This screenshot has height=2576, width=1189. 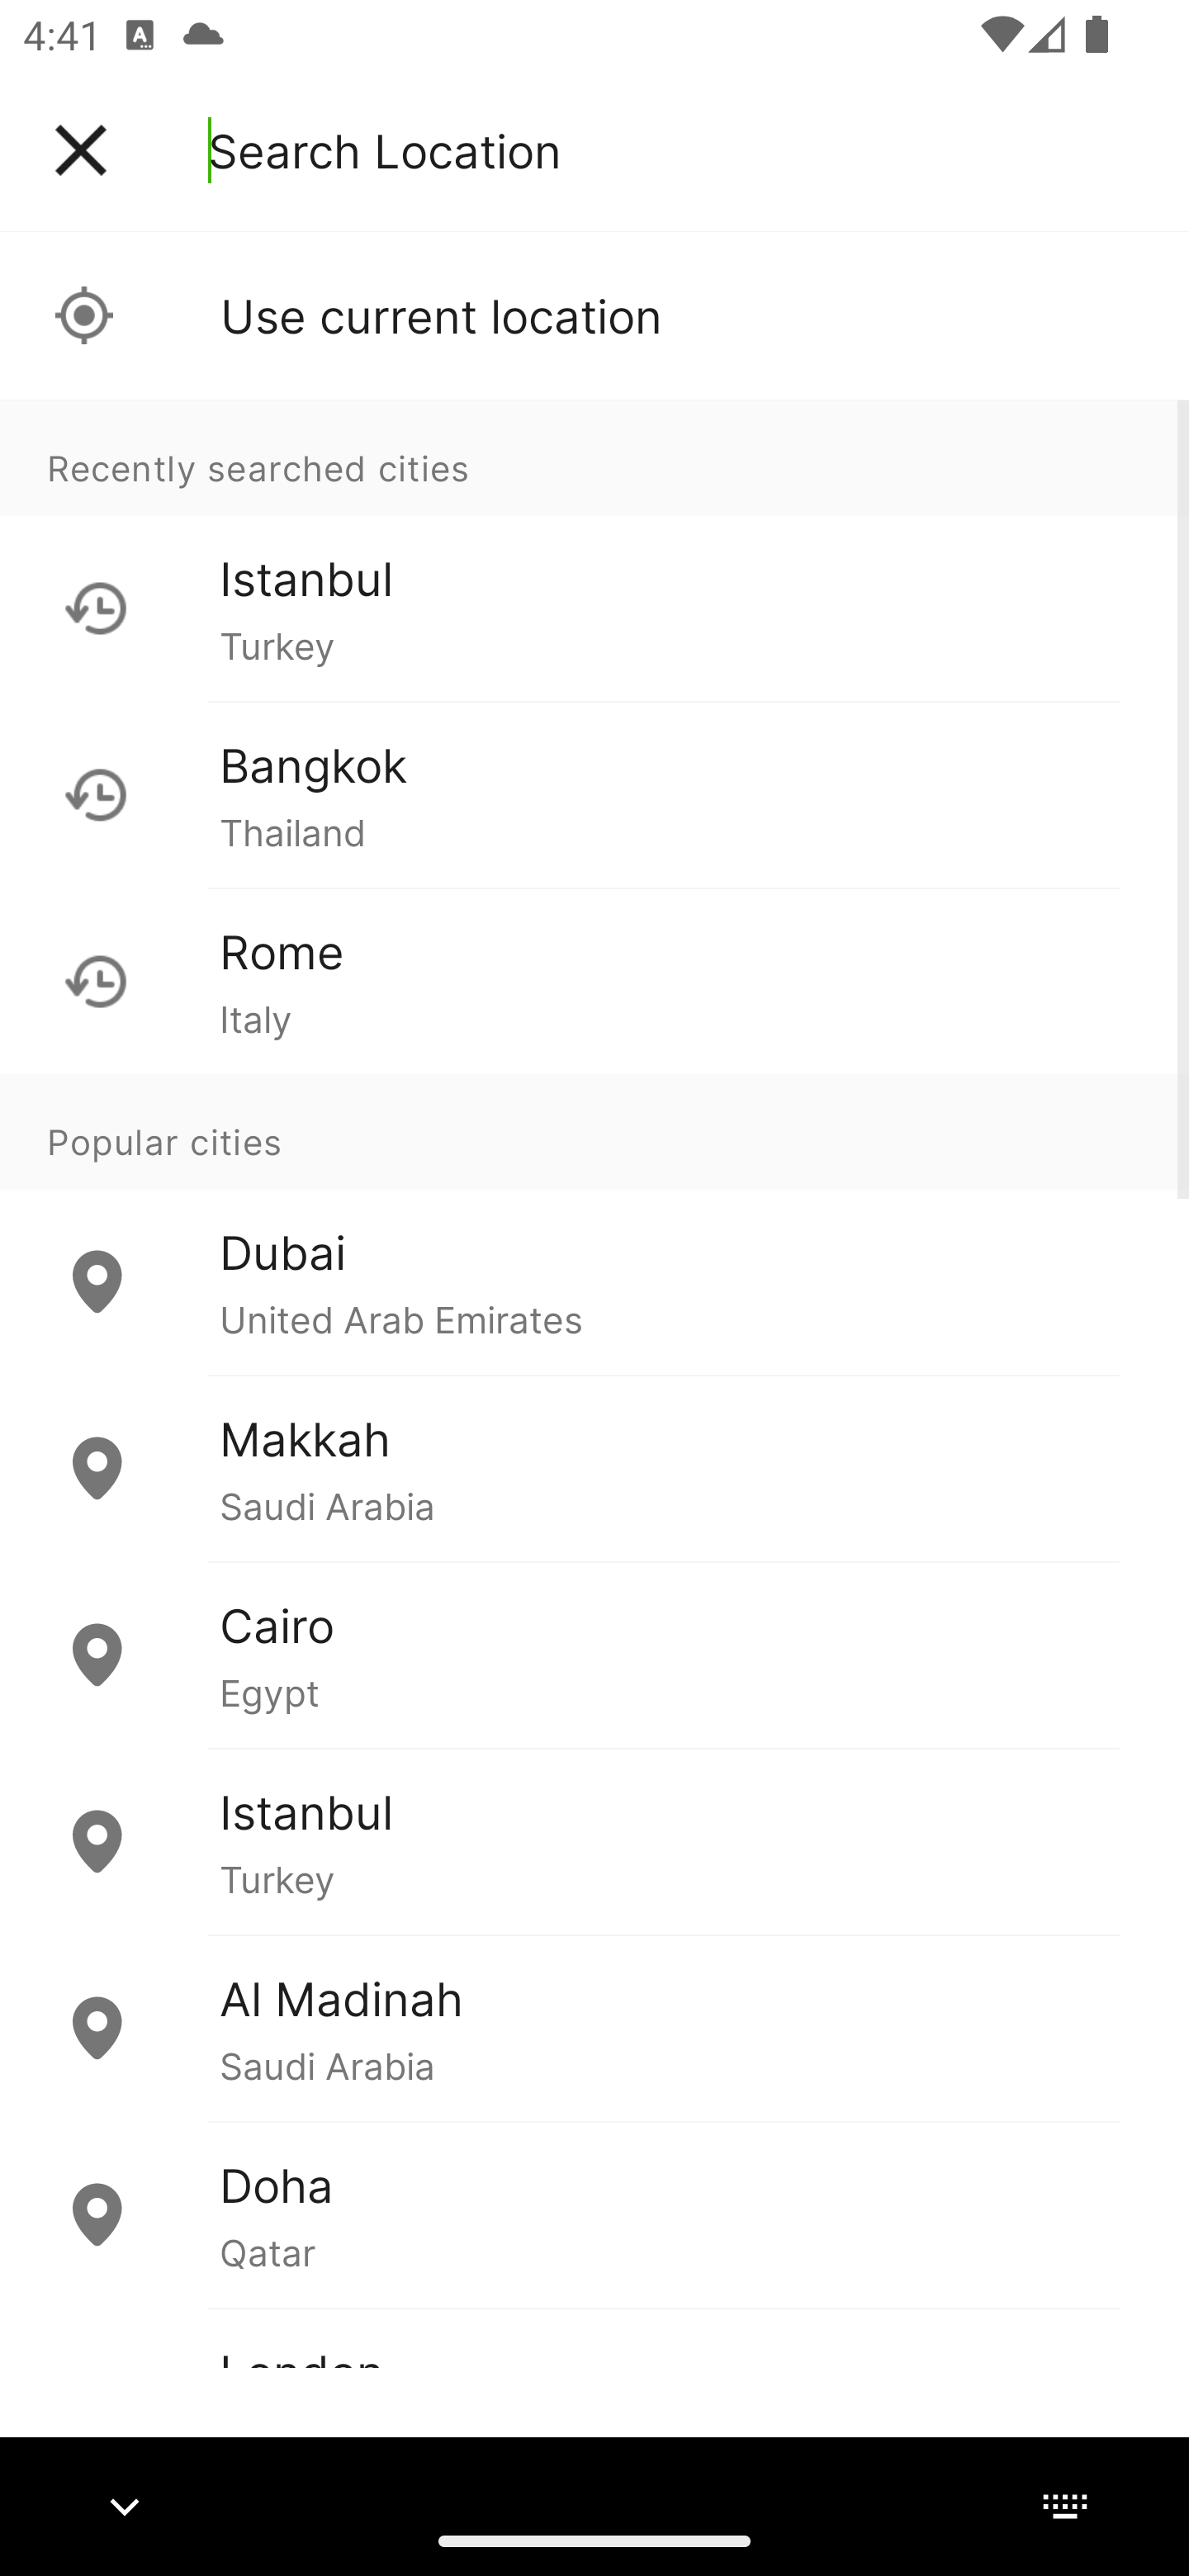 I want to click on Search Location, so click(x=385, y=150).